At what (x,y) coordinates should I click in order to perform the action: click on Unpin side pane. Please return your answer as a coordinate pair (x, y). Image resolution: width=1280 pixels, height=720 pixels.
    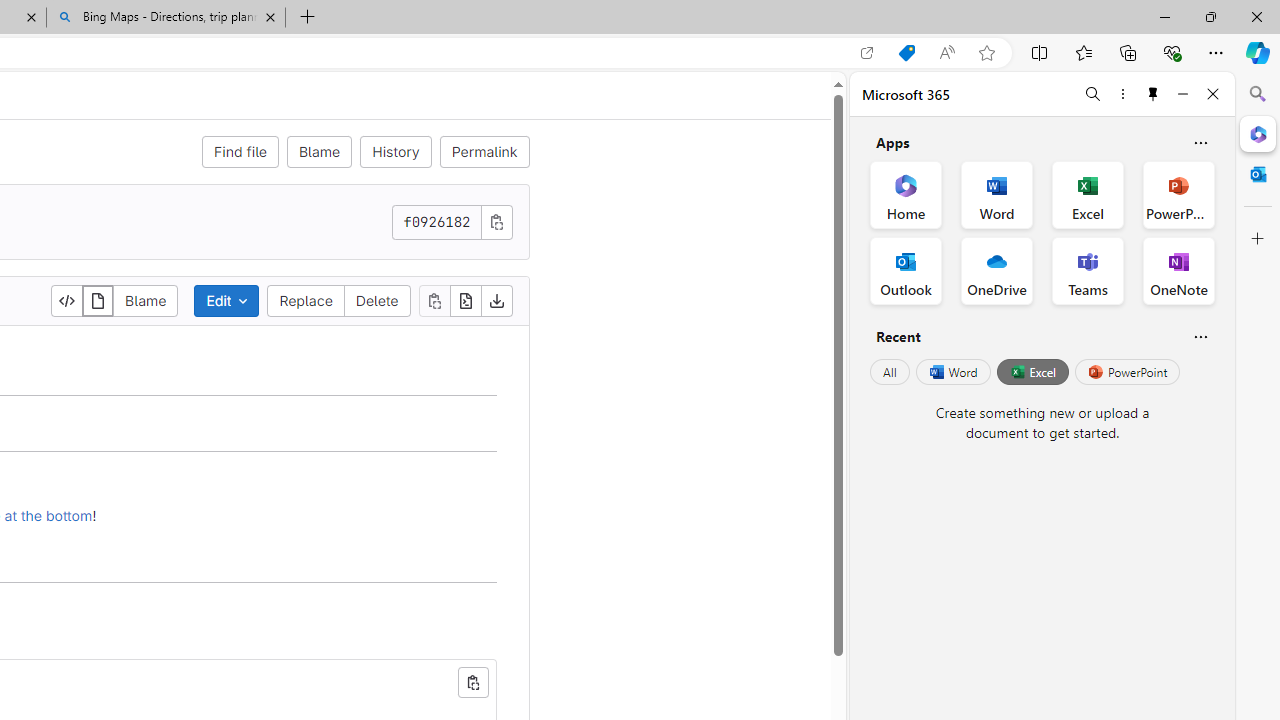
    Looking at the image, I should click on (1153, 94).